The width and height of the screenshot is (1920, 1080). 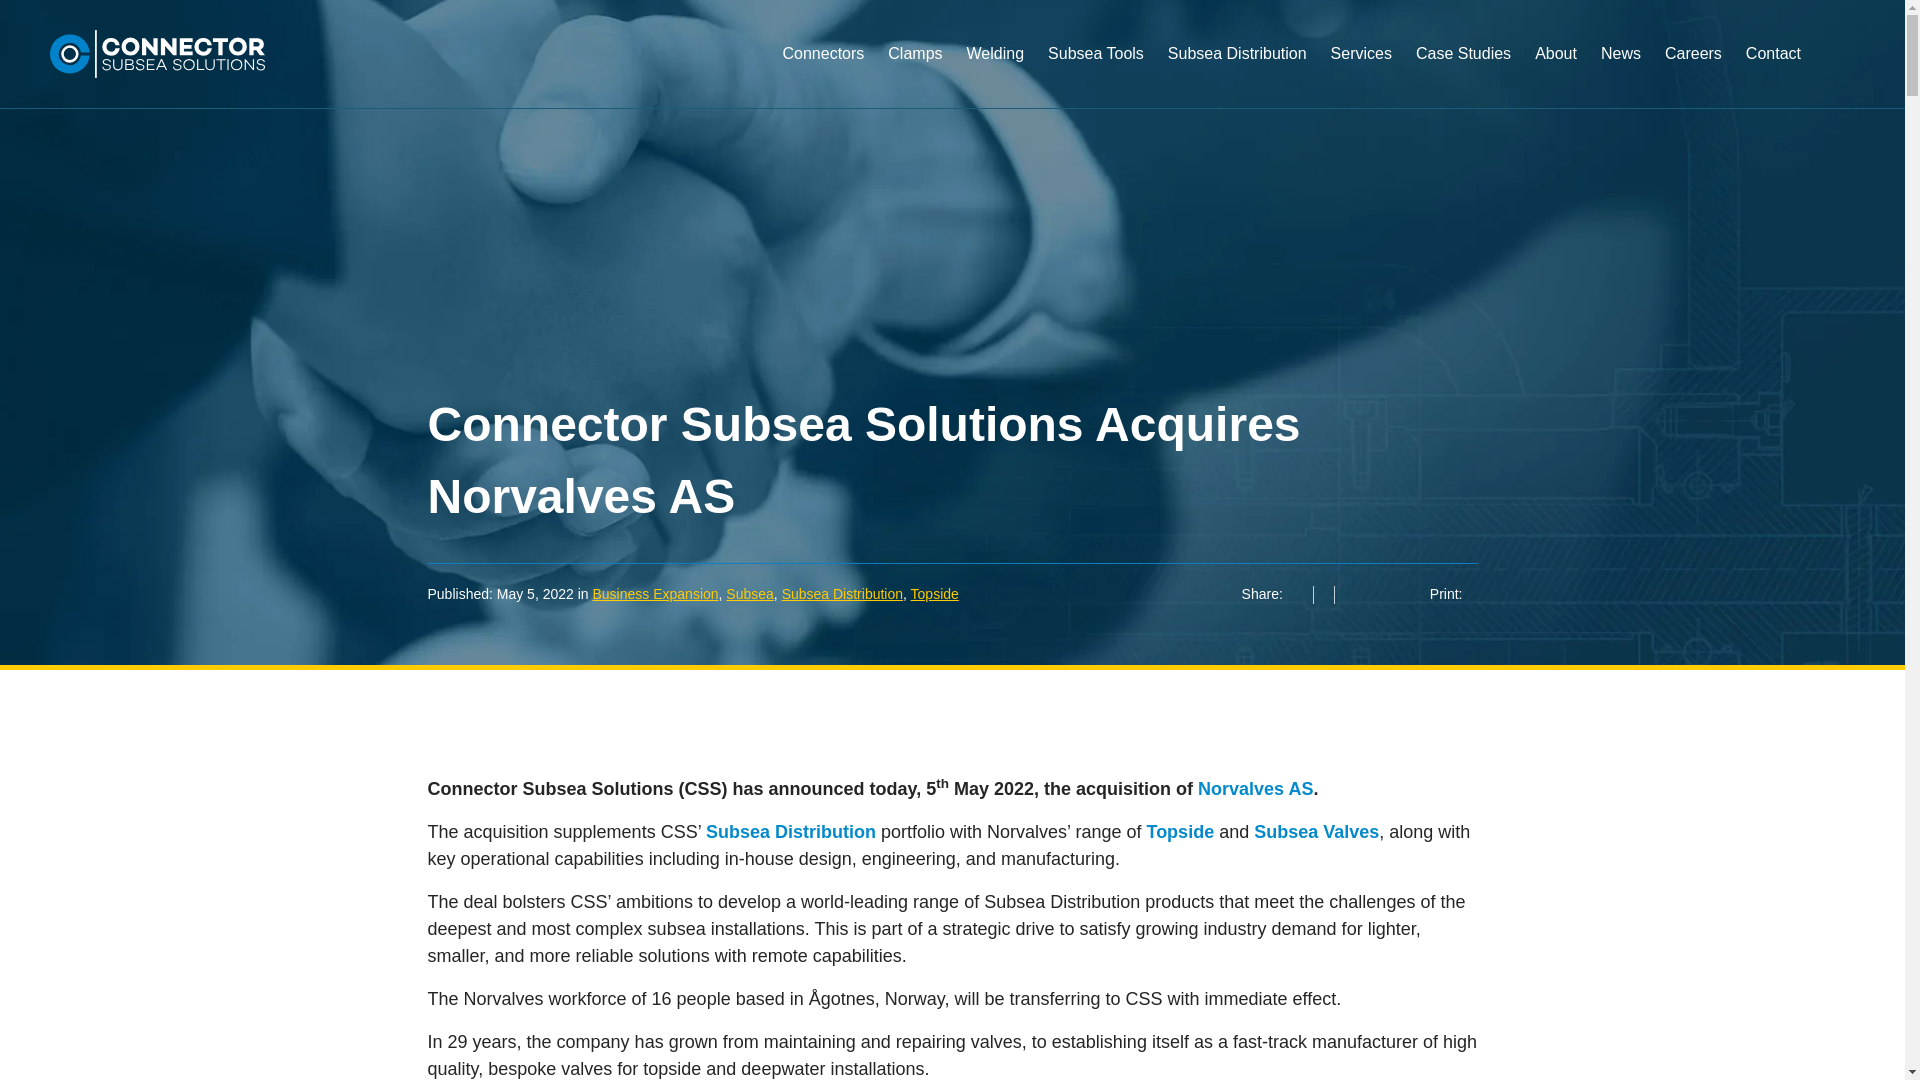 I want to click on Connector Subsea Solutions, so click(x=156, y=54).